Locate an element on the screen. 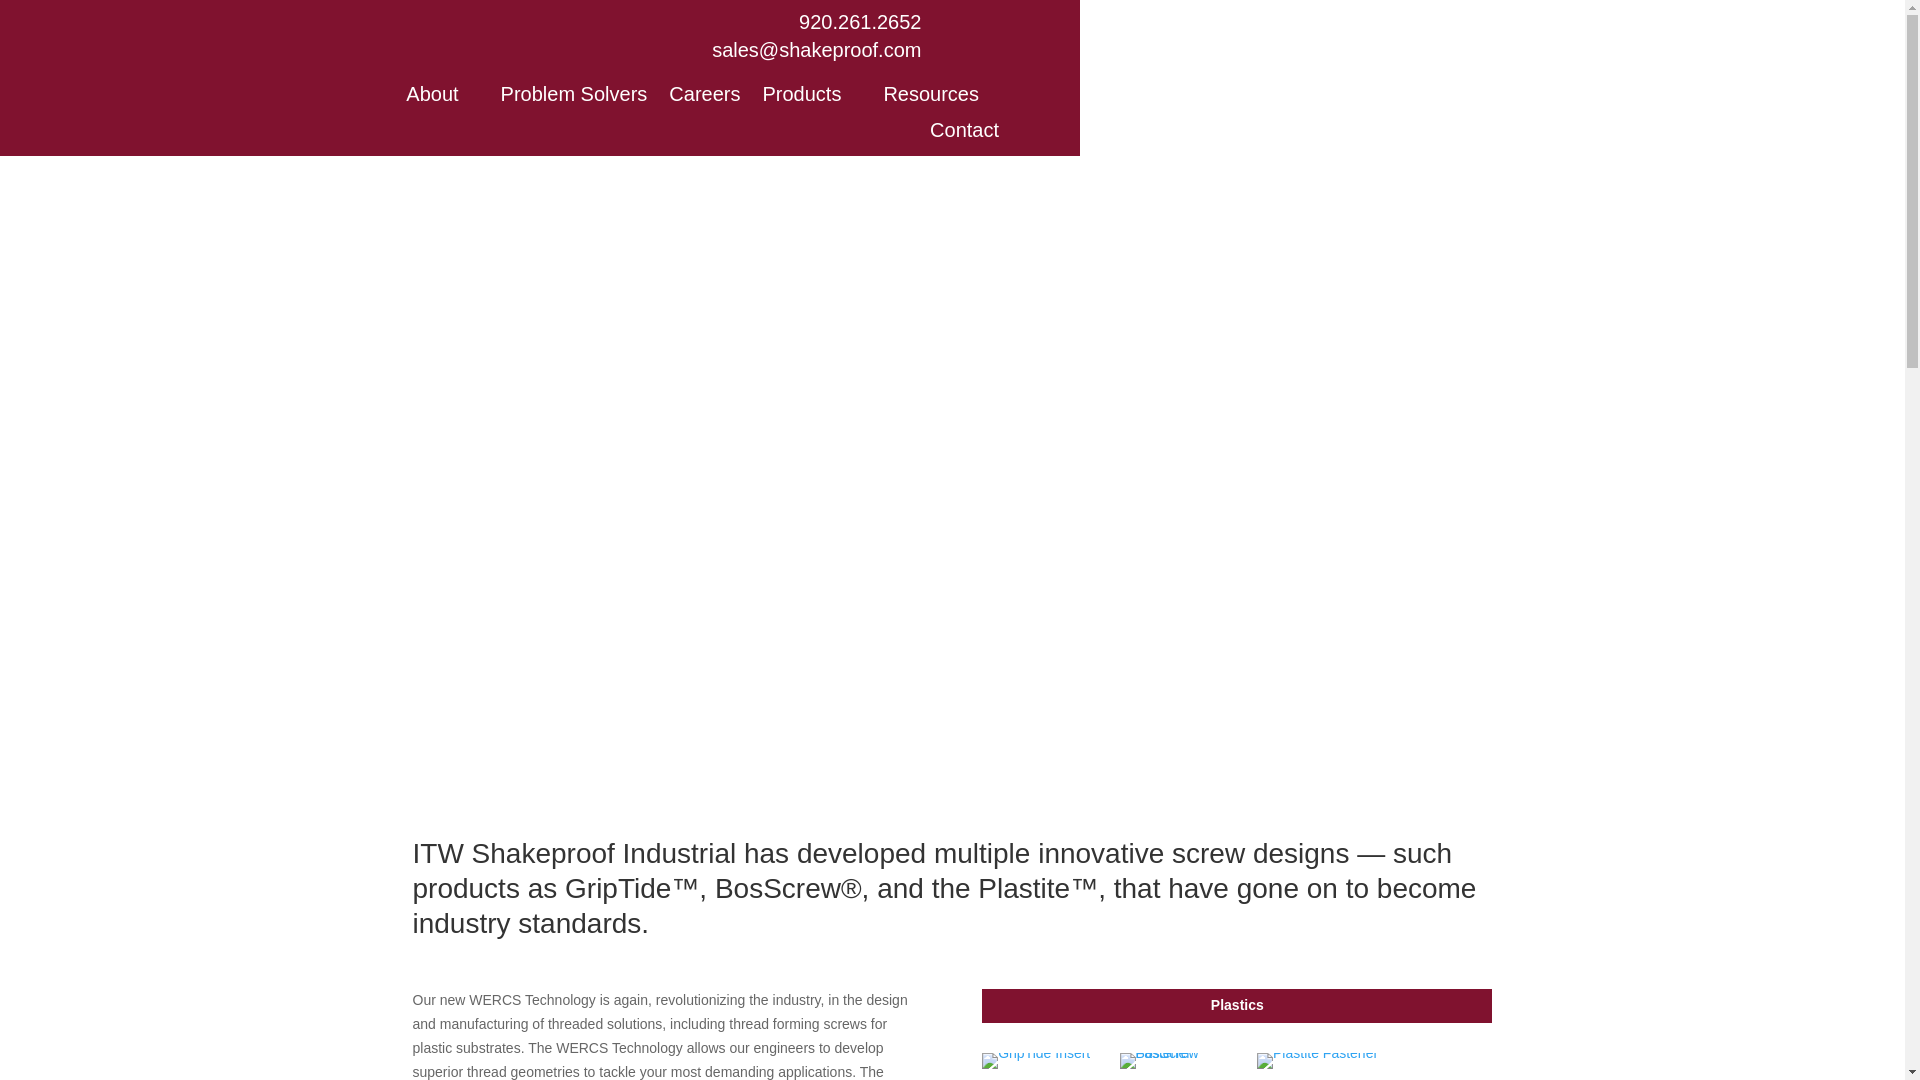 This screenshot has width=1920, height=1080. ITW Shakeproof Industrial Facebook page is located at coordinates (572, 49).